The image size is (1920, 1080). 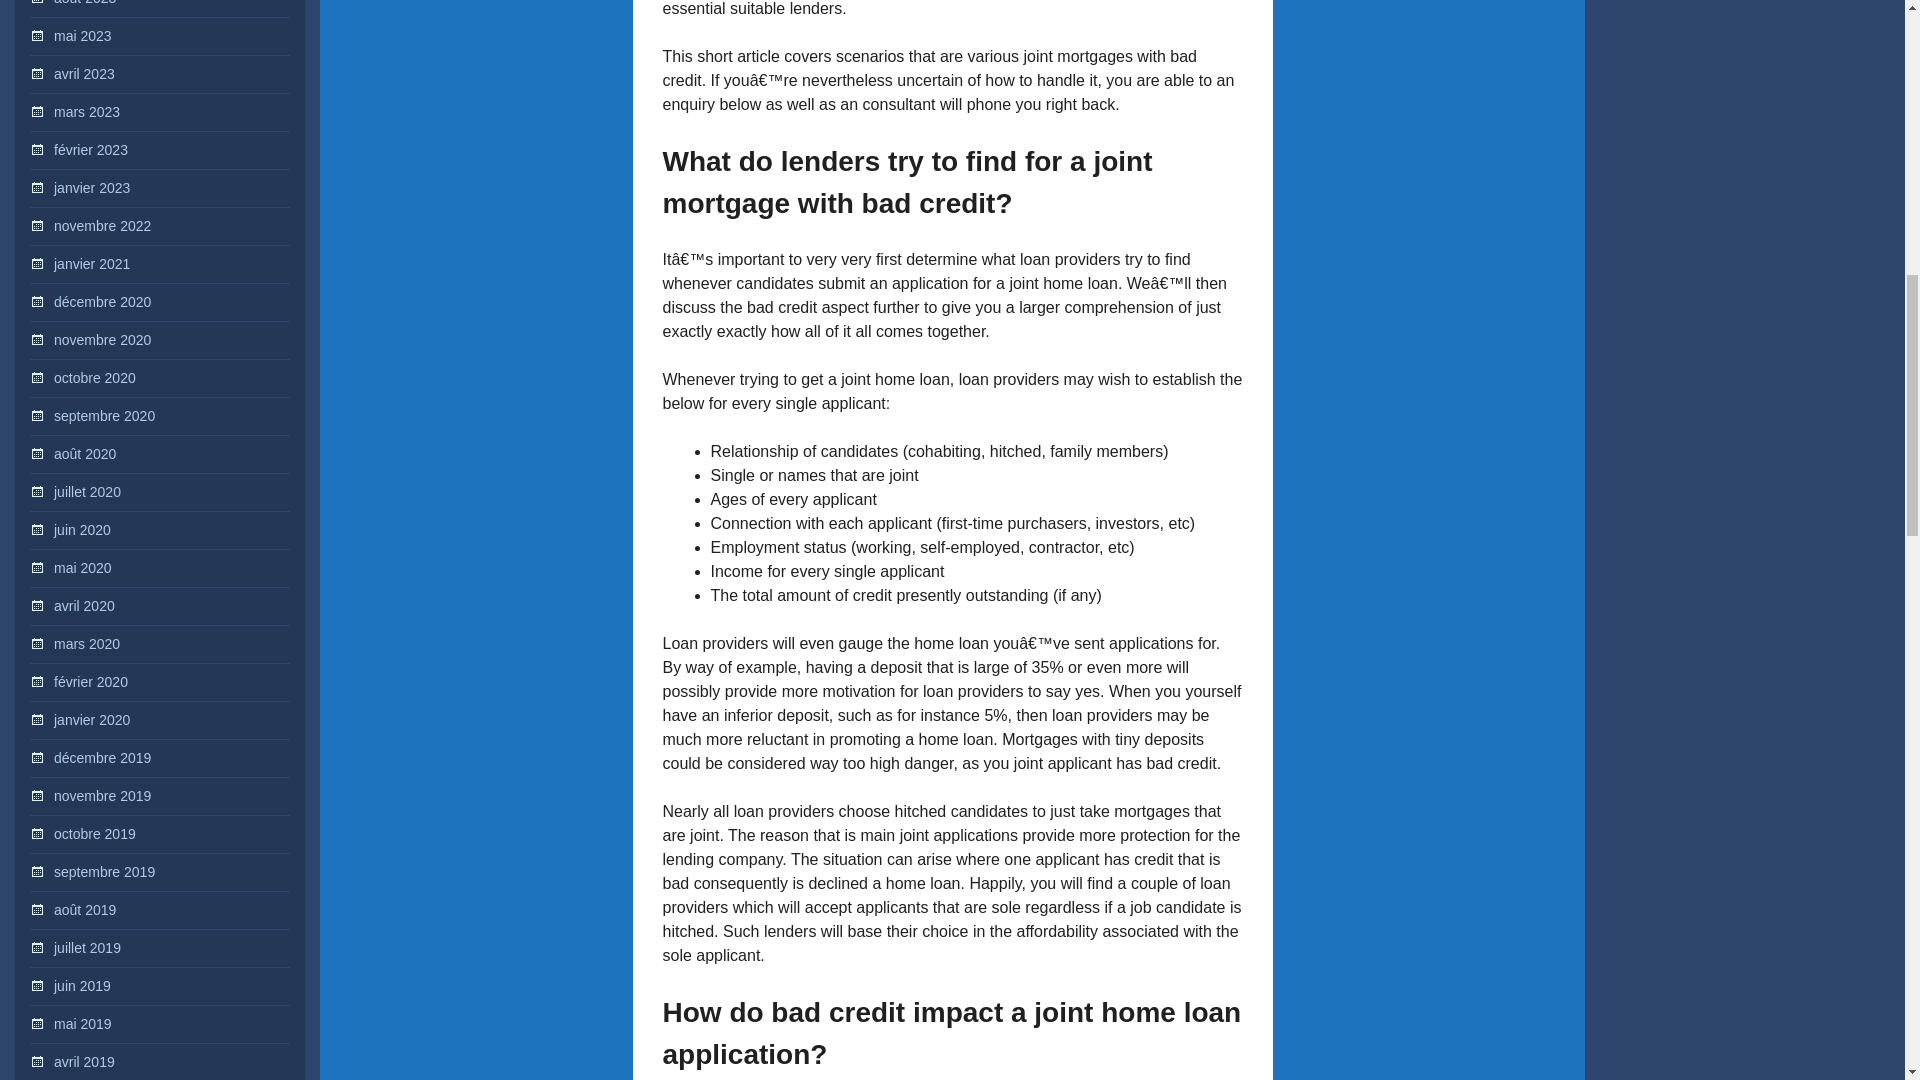 What do you see at coordinates (82, 568) in the screenshot?
I see `mai 2020` at bounding box center [82, 568].